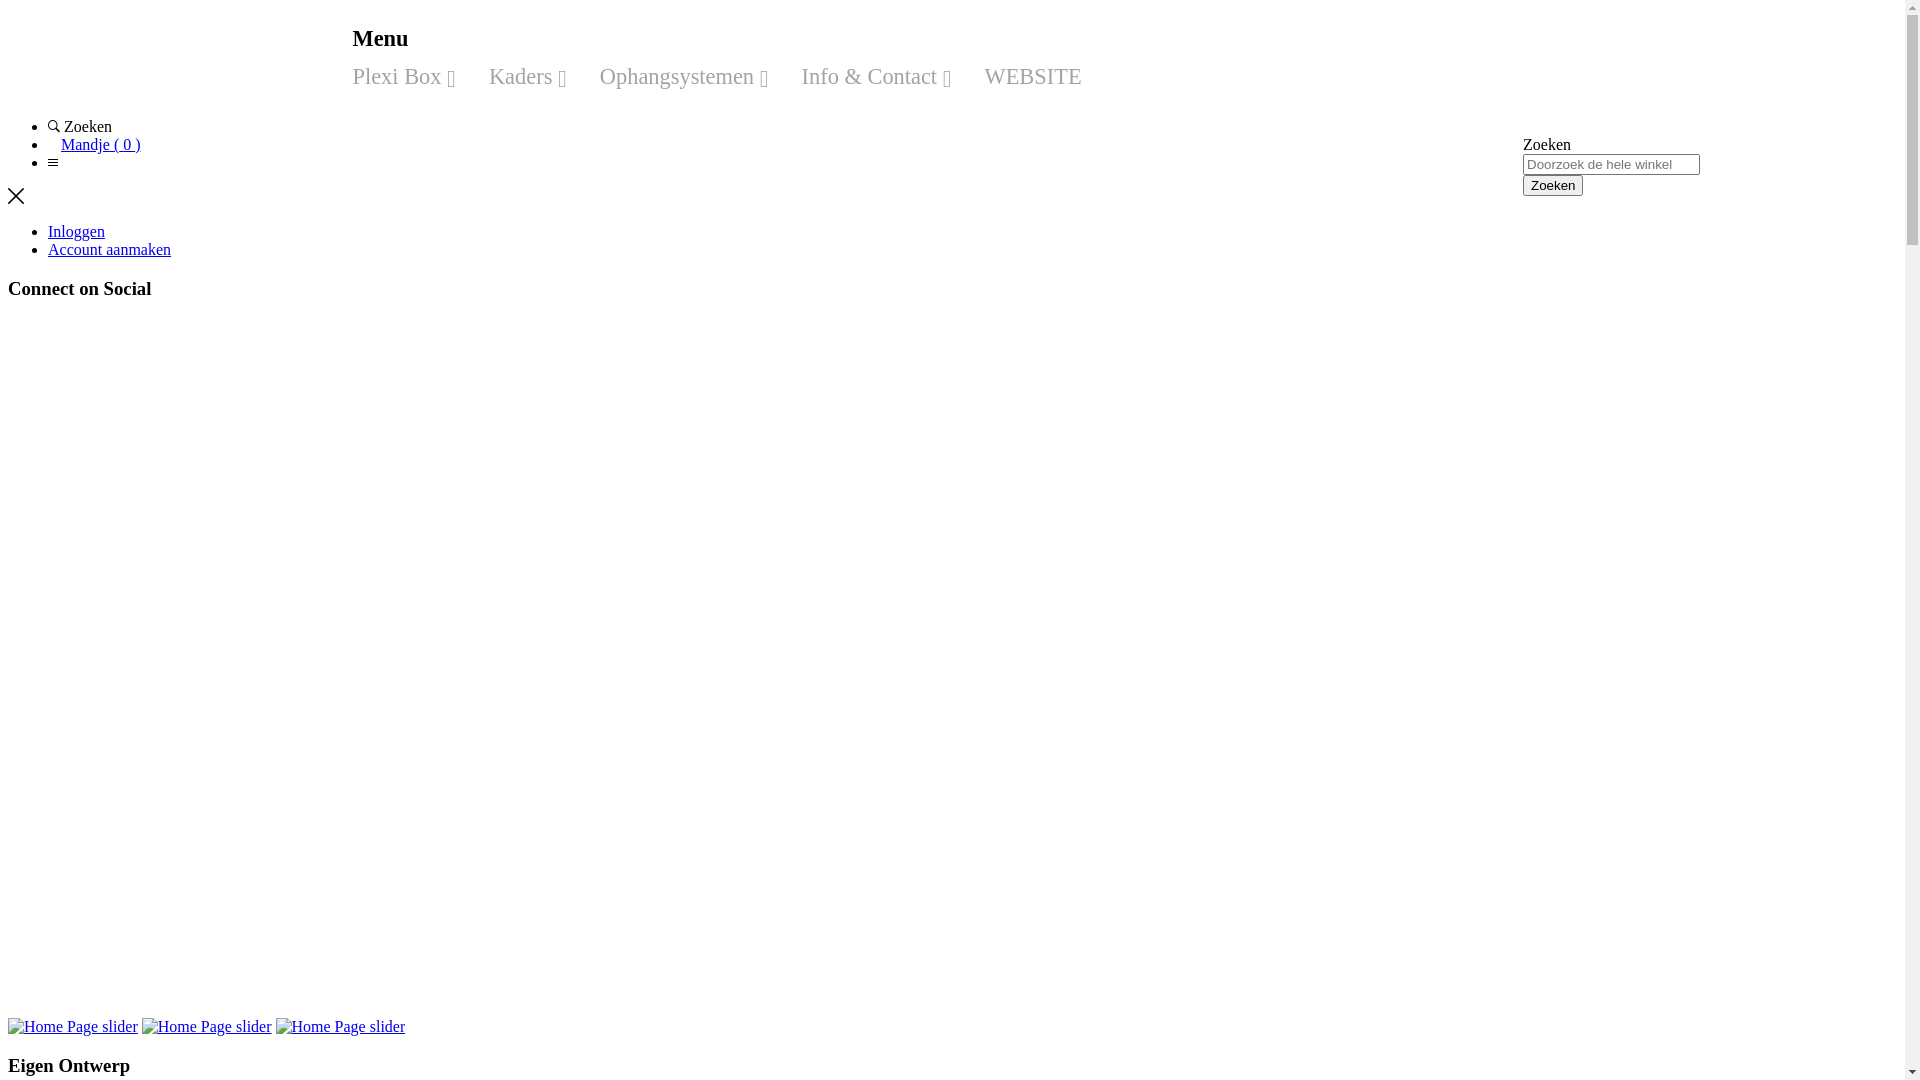  What do you see at coordinates (341, 1026) in the screenshot?
I see `#htmlcaption2` at bounding box center [341, 1026].